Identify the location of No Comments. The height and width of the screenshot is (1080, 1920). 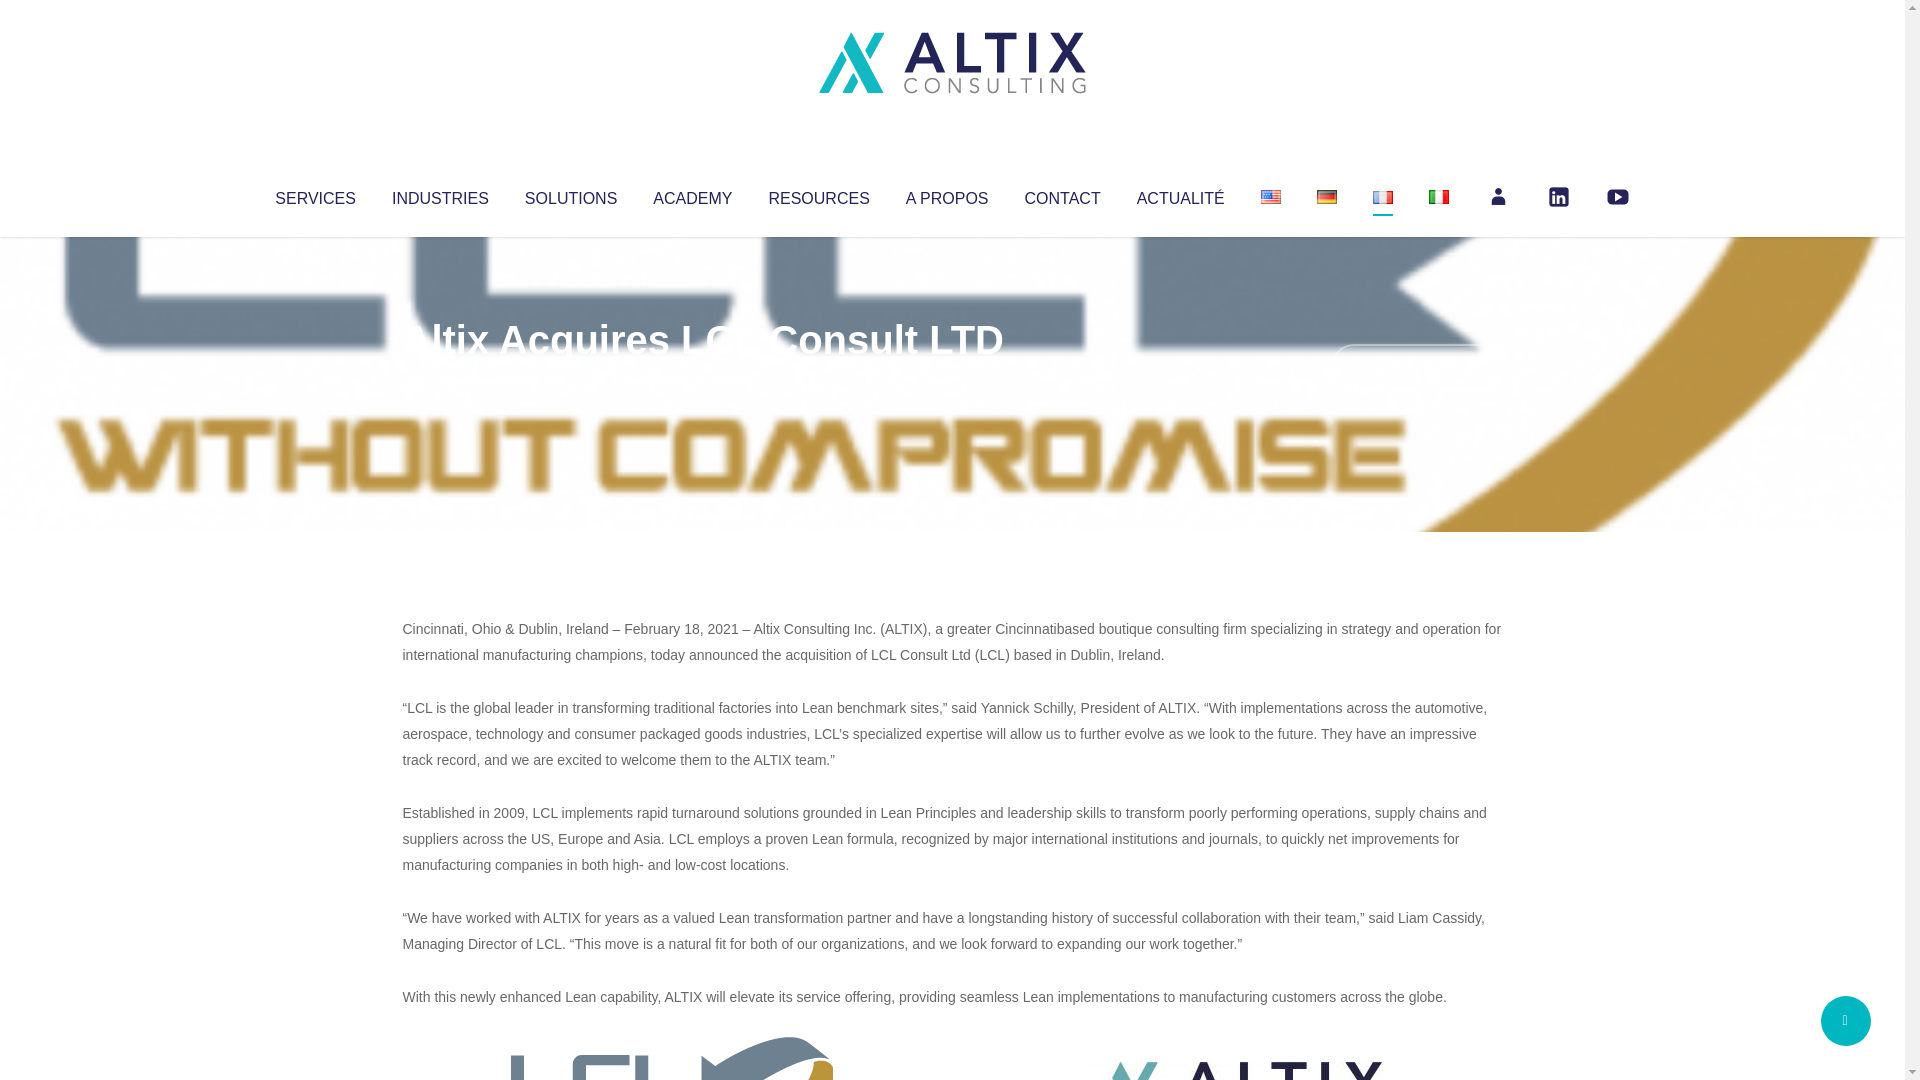
(1416, 366).